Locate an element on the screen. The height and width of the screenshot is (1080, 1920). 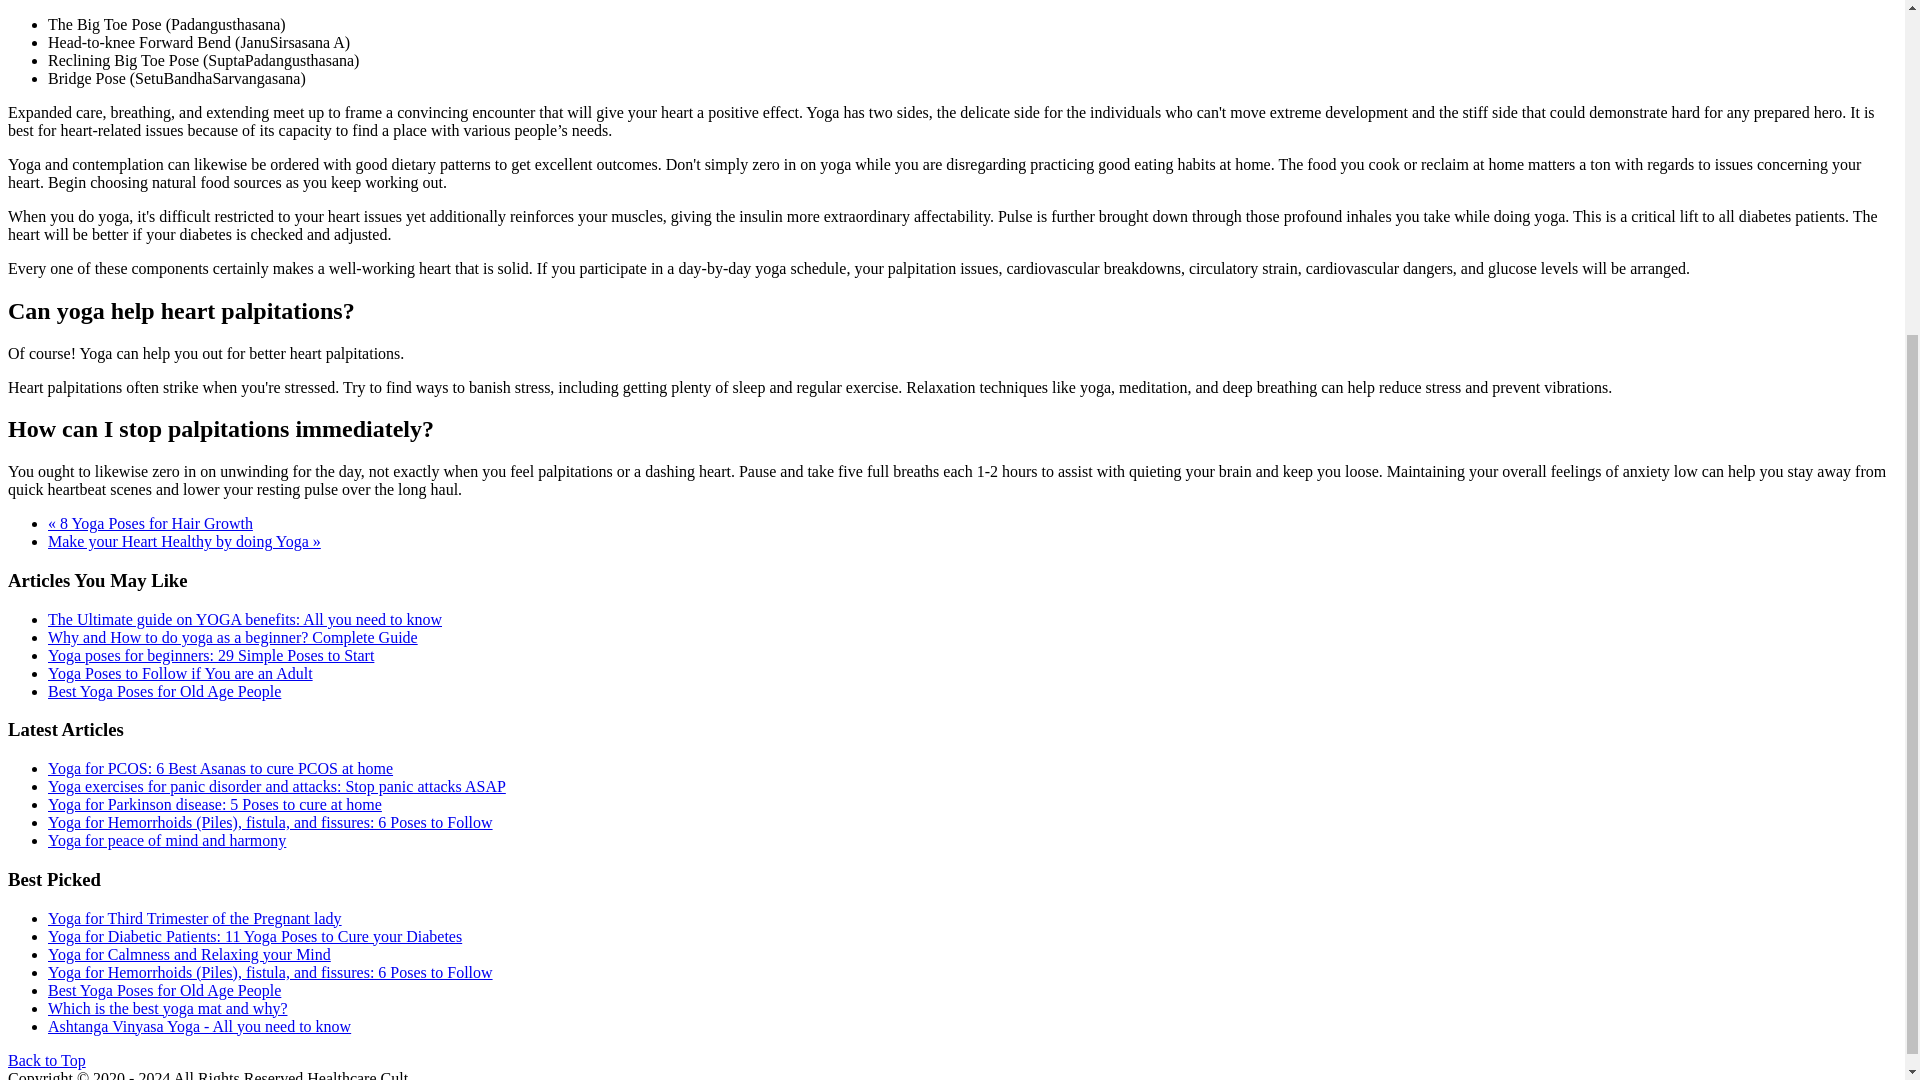
Yoga poses for beginners: 29 Simple Poses to Start is located at coordinates (211, 655).